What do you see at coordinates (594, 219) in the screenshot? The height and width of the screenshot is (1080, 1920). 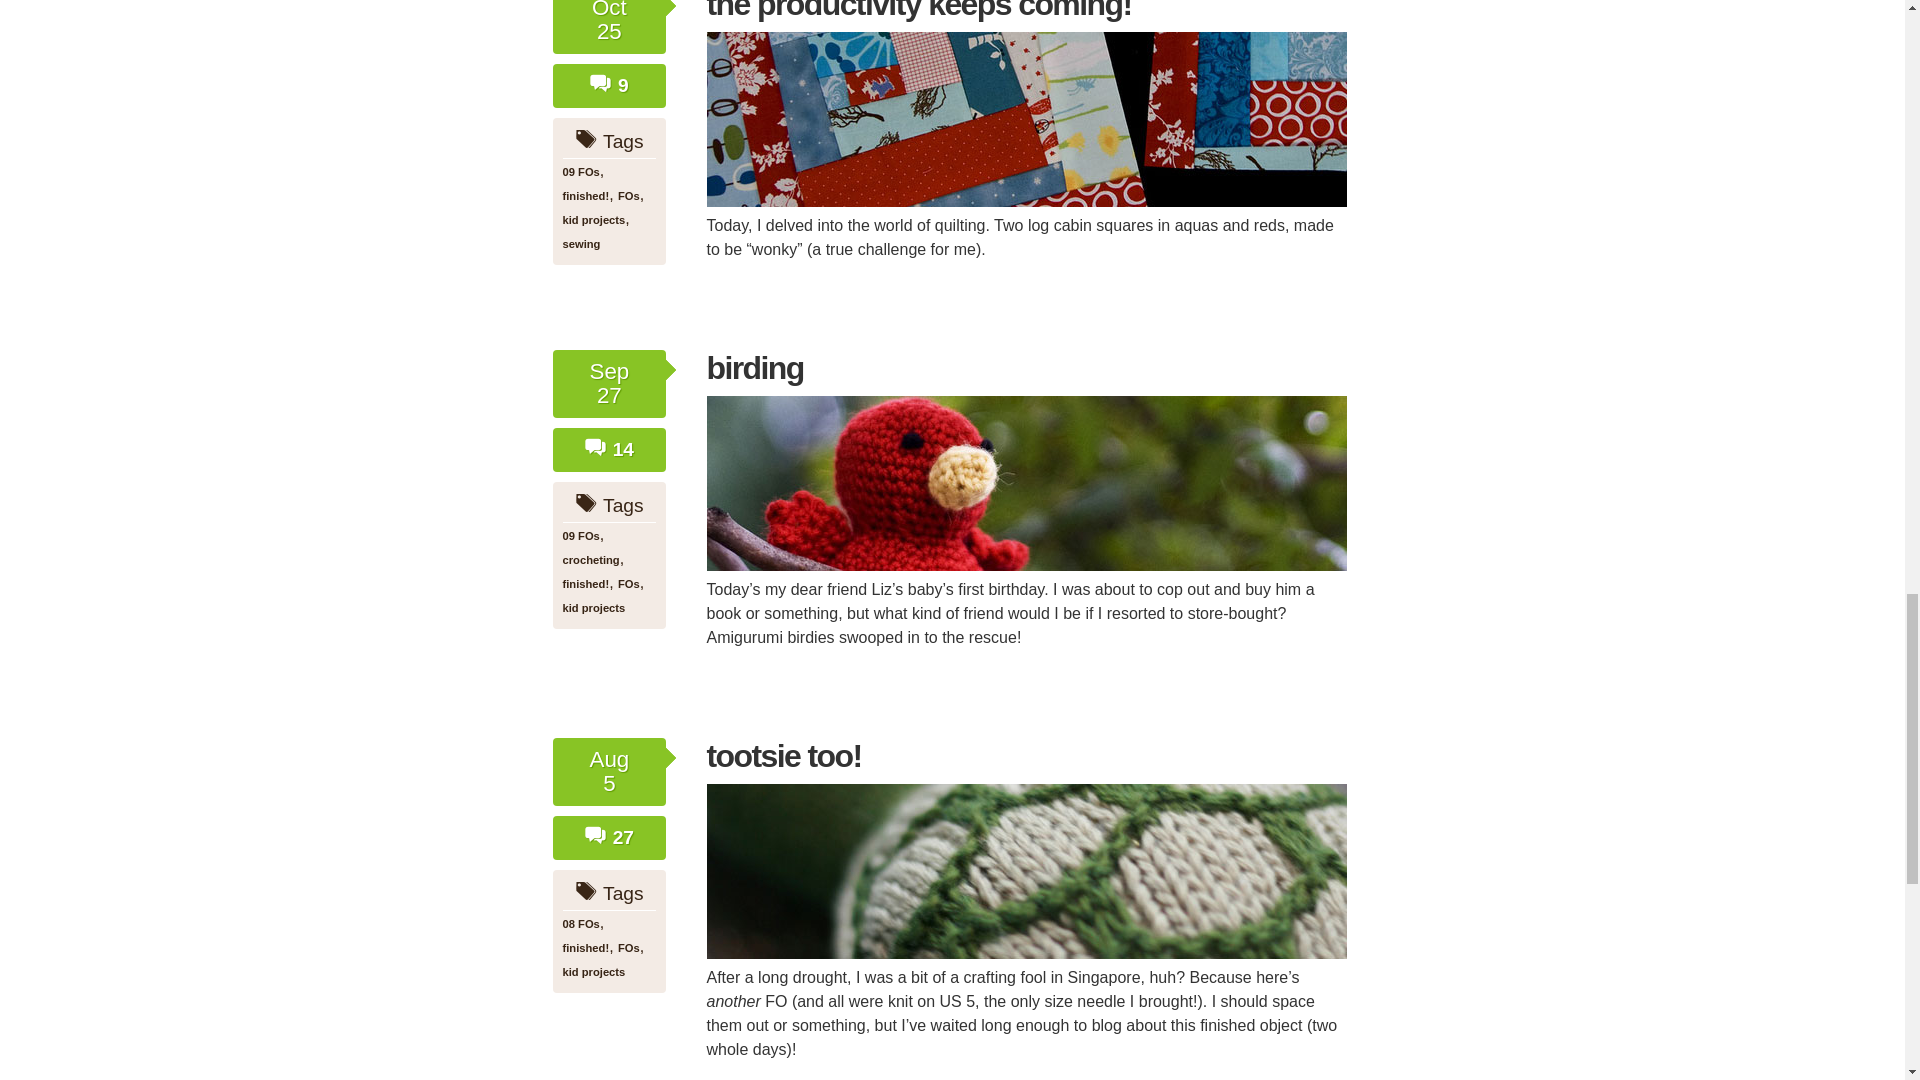 I see `kid projects` at bounding box center [594, 219].